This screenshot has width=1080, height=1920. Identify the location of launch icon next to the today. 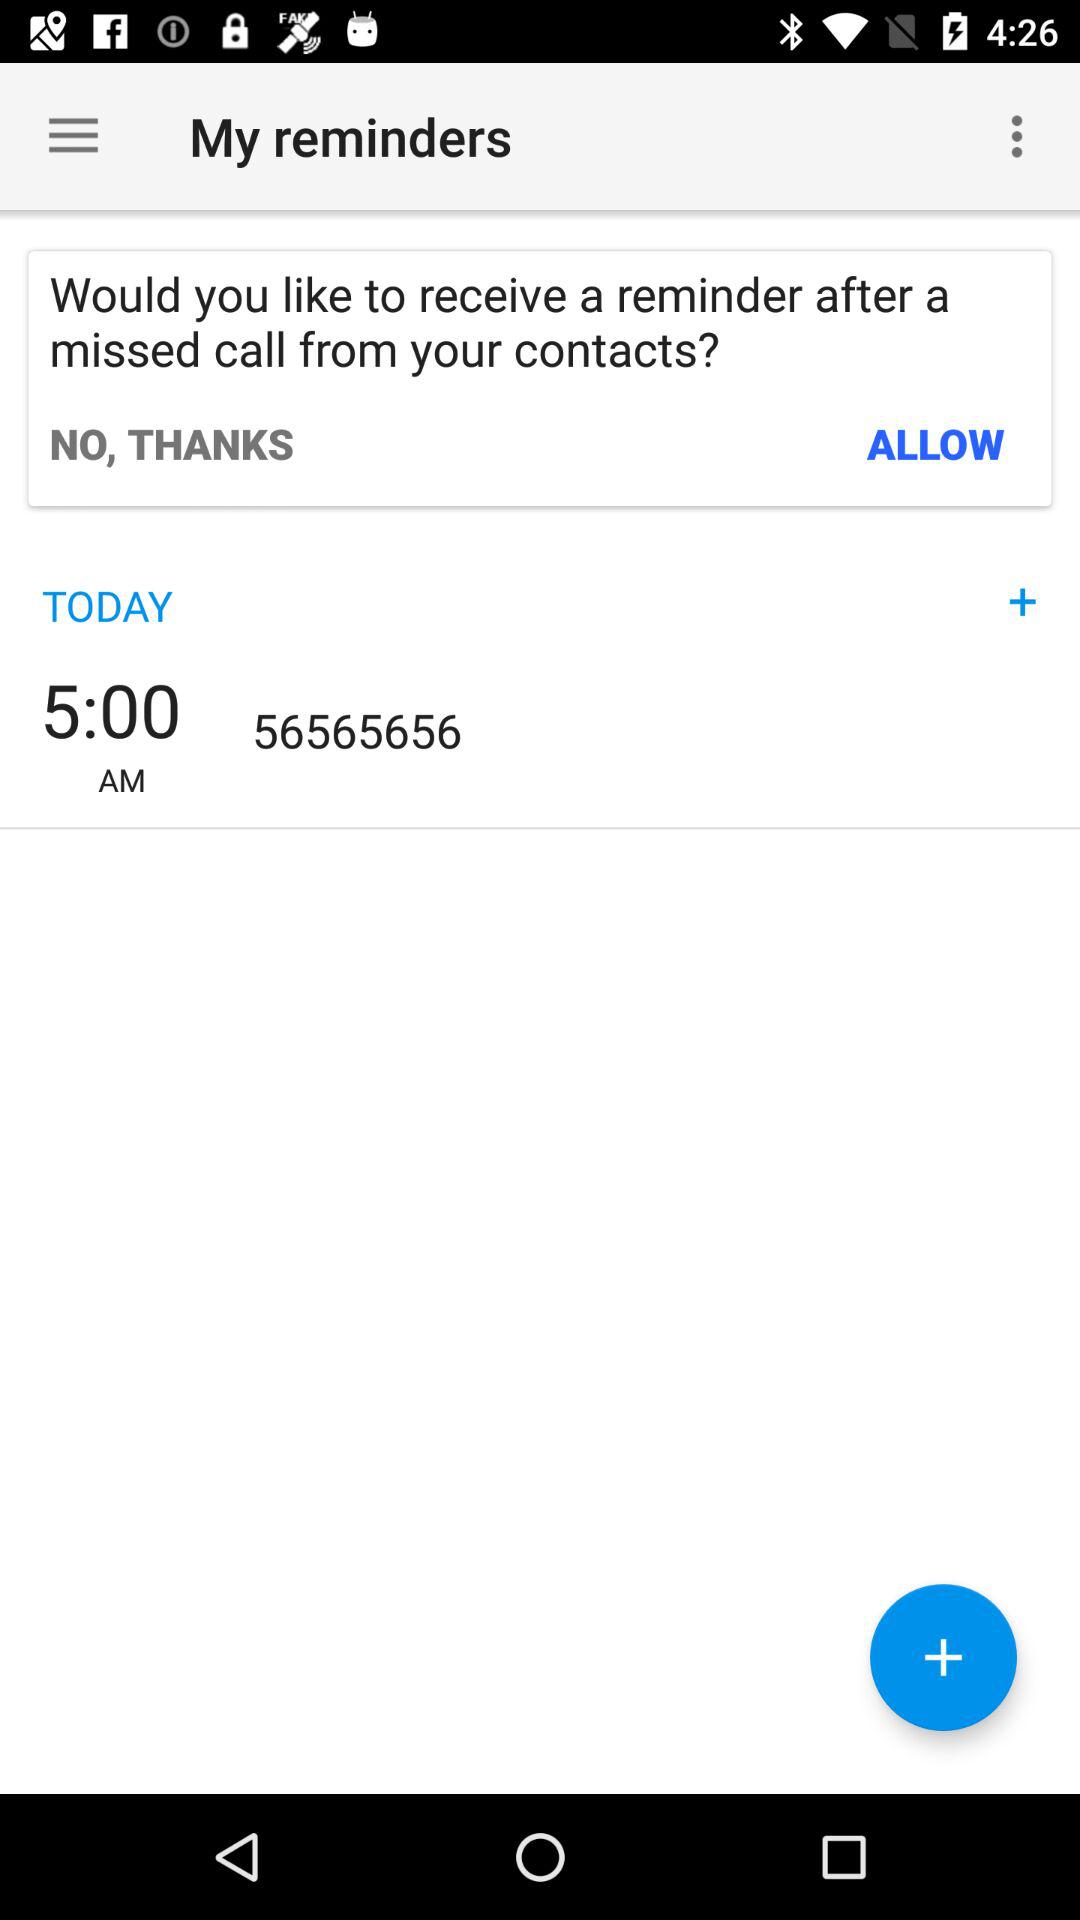
(1023, 580).